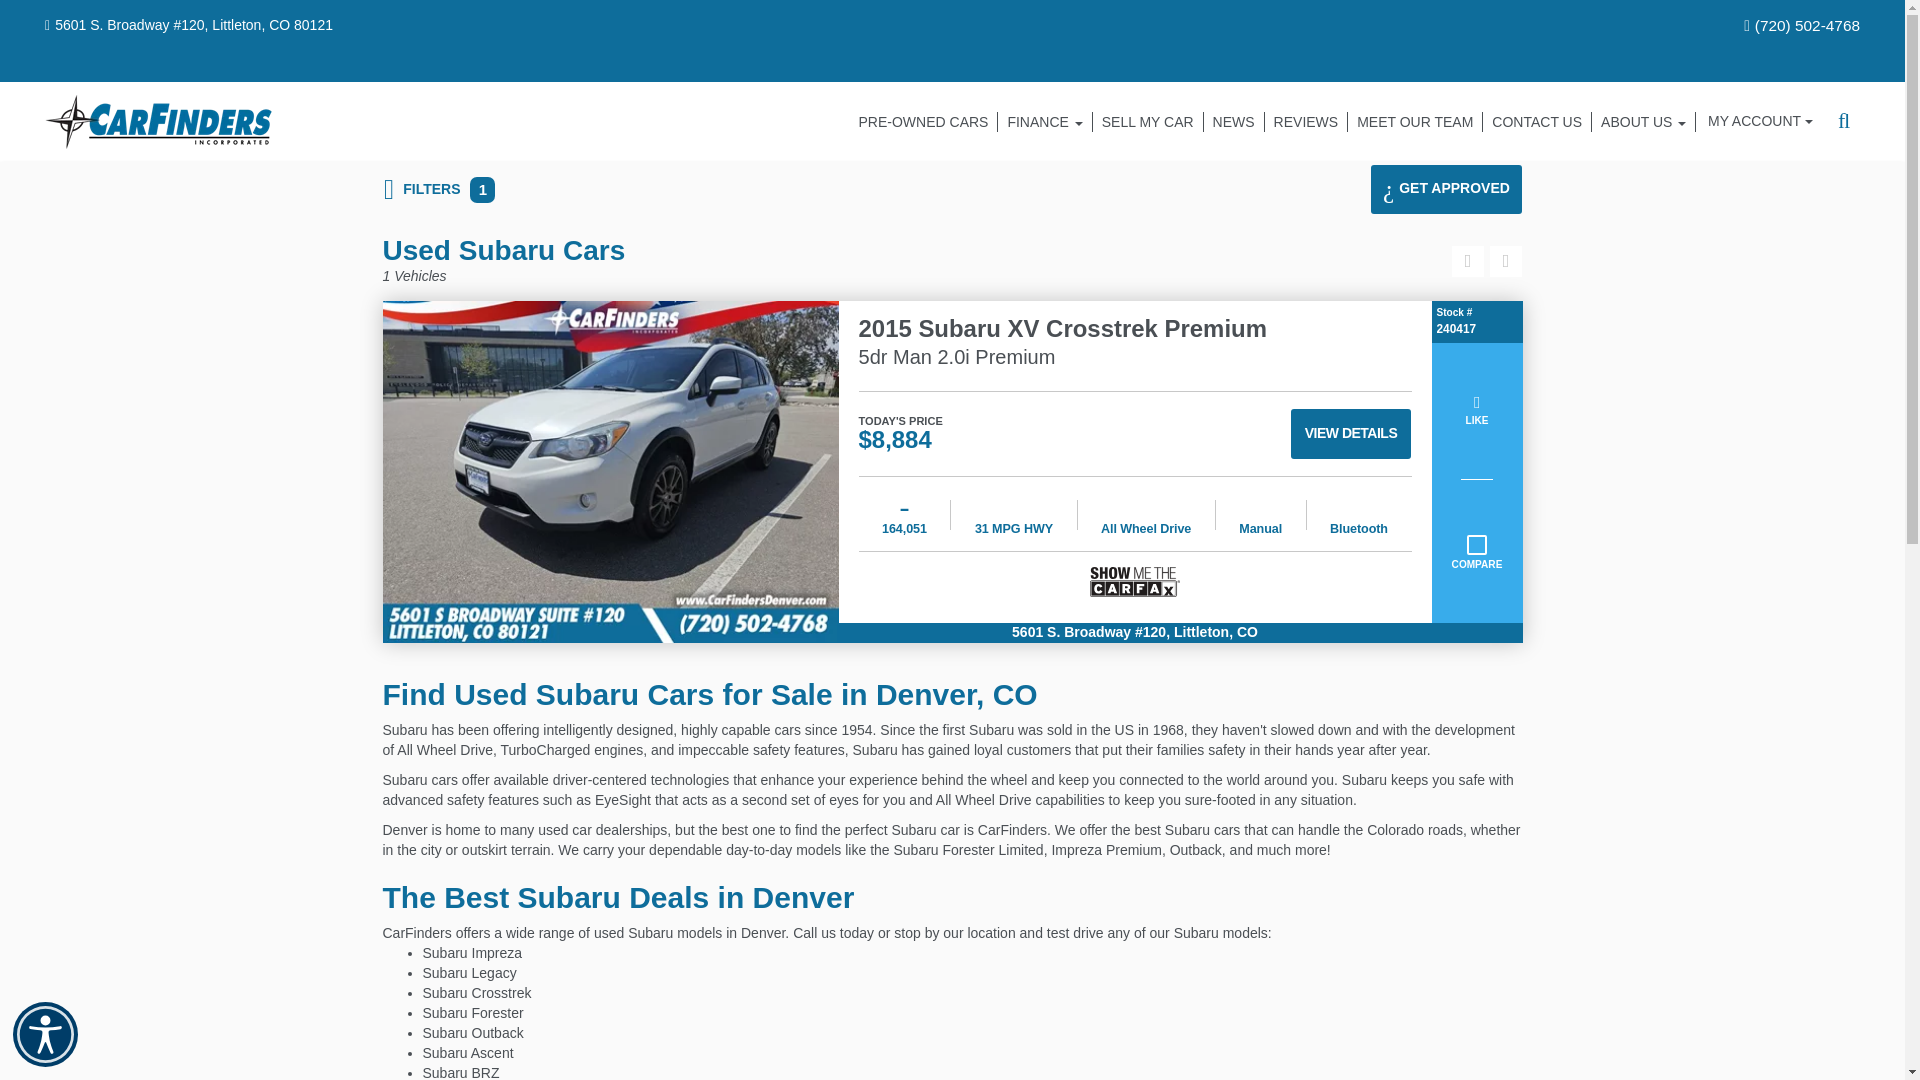 Image resolution: width=1920 pixels, height=1080 pixels. Describe the element at coordinates (1045, 122) in the screenshot. I see `Click here to Finance Your Car` at that location.